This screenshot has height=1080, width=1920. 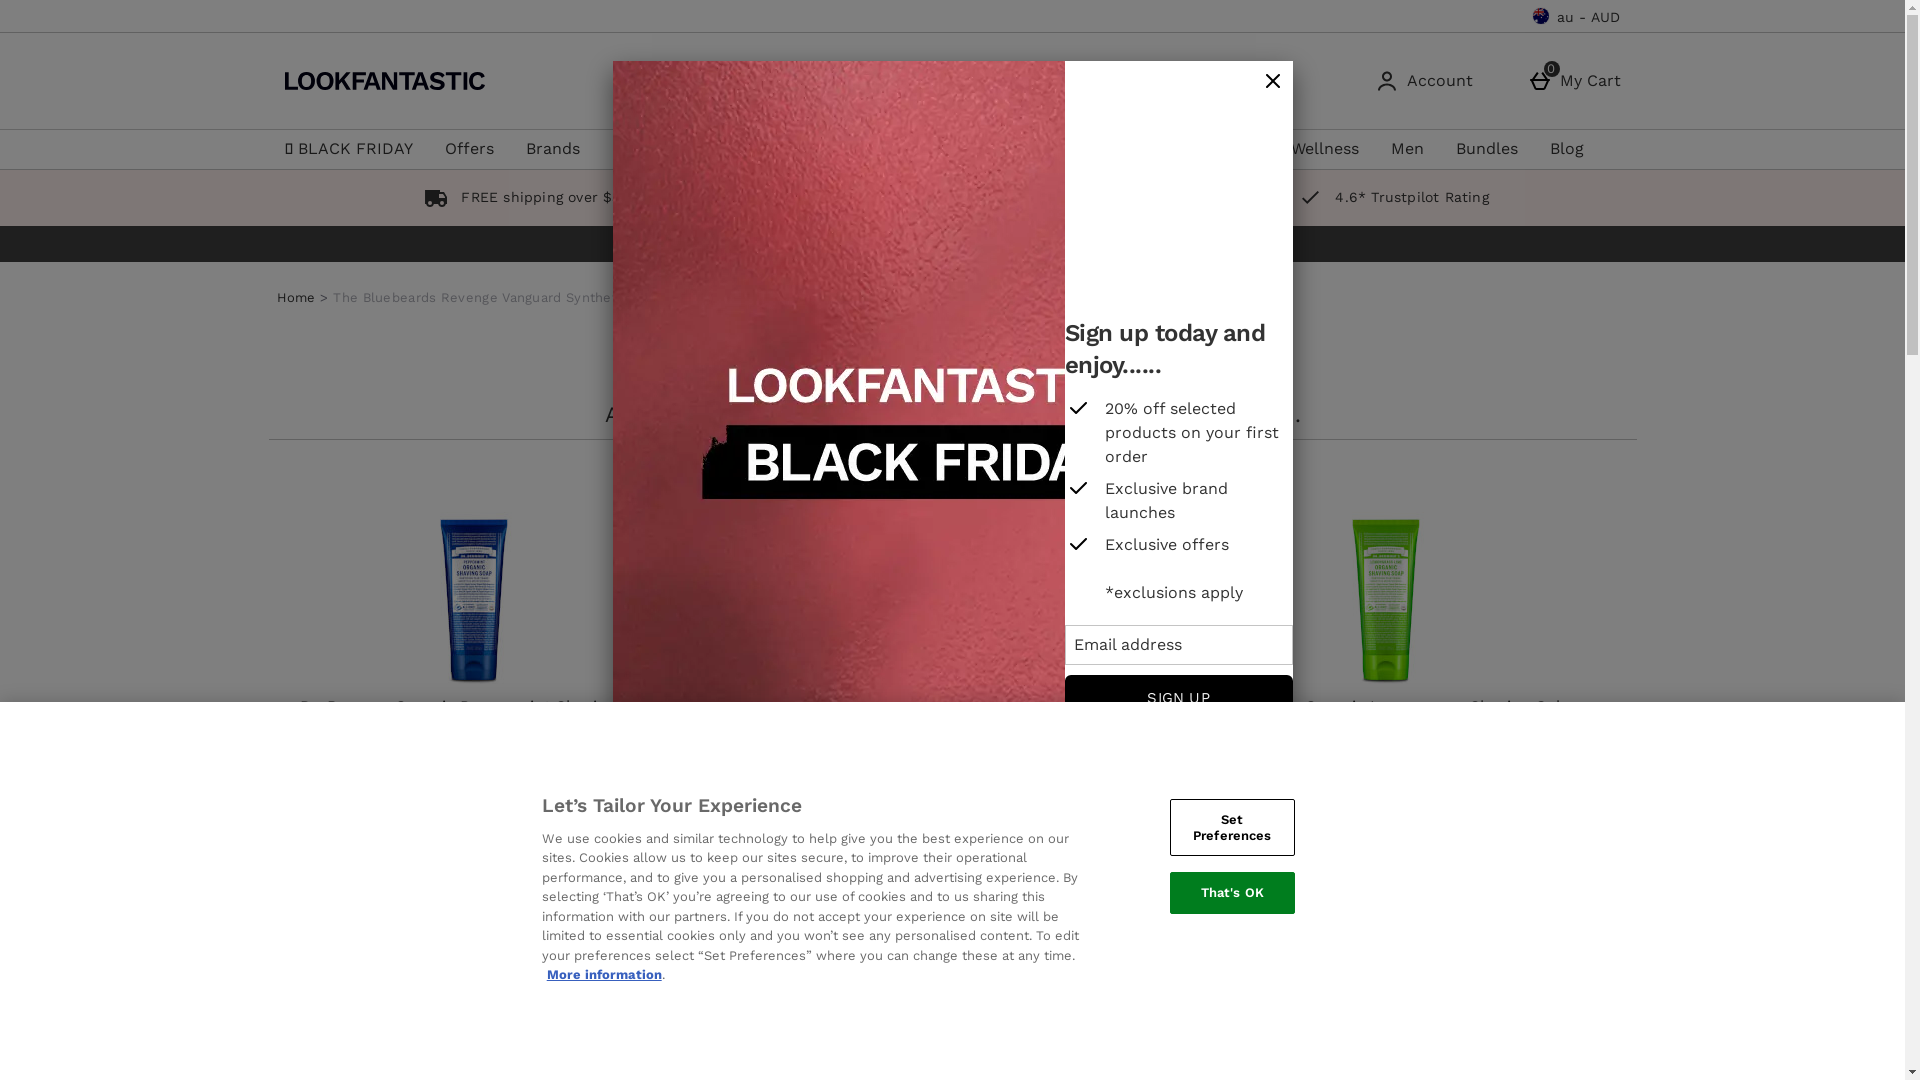 I want to click on Skincare, so click(x=712, y=149).